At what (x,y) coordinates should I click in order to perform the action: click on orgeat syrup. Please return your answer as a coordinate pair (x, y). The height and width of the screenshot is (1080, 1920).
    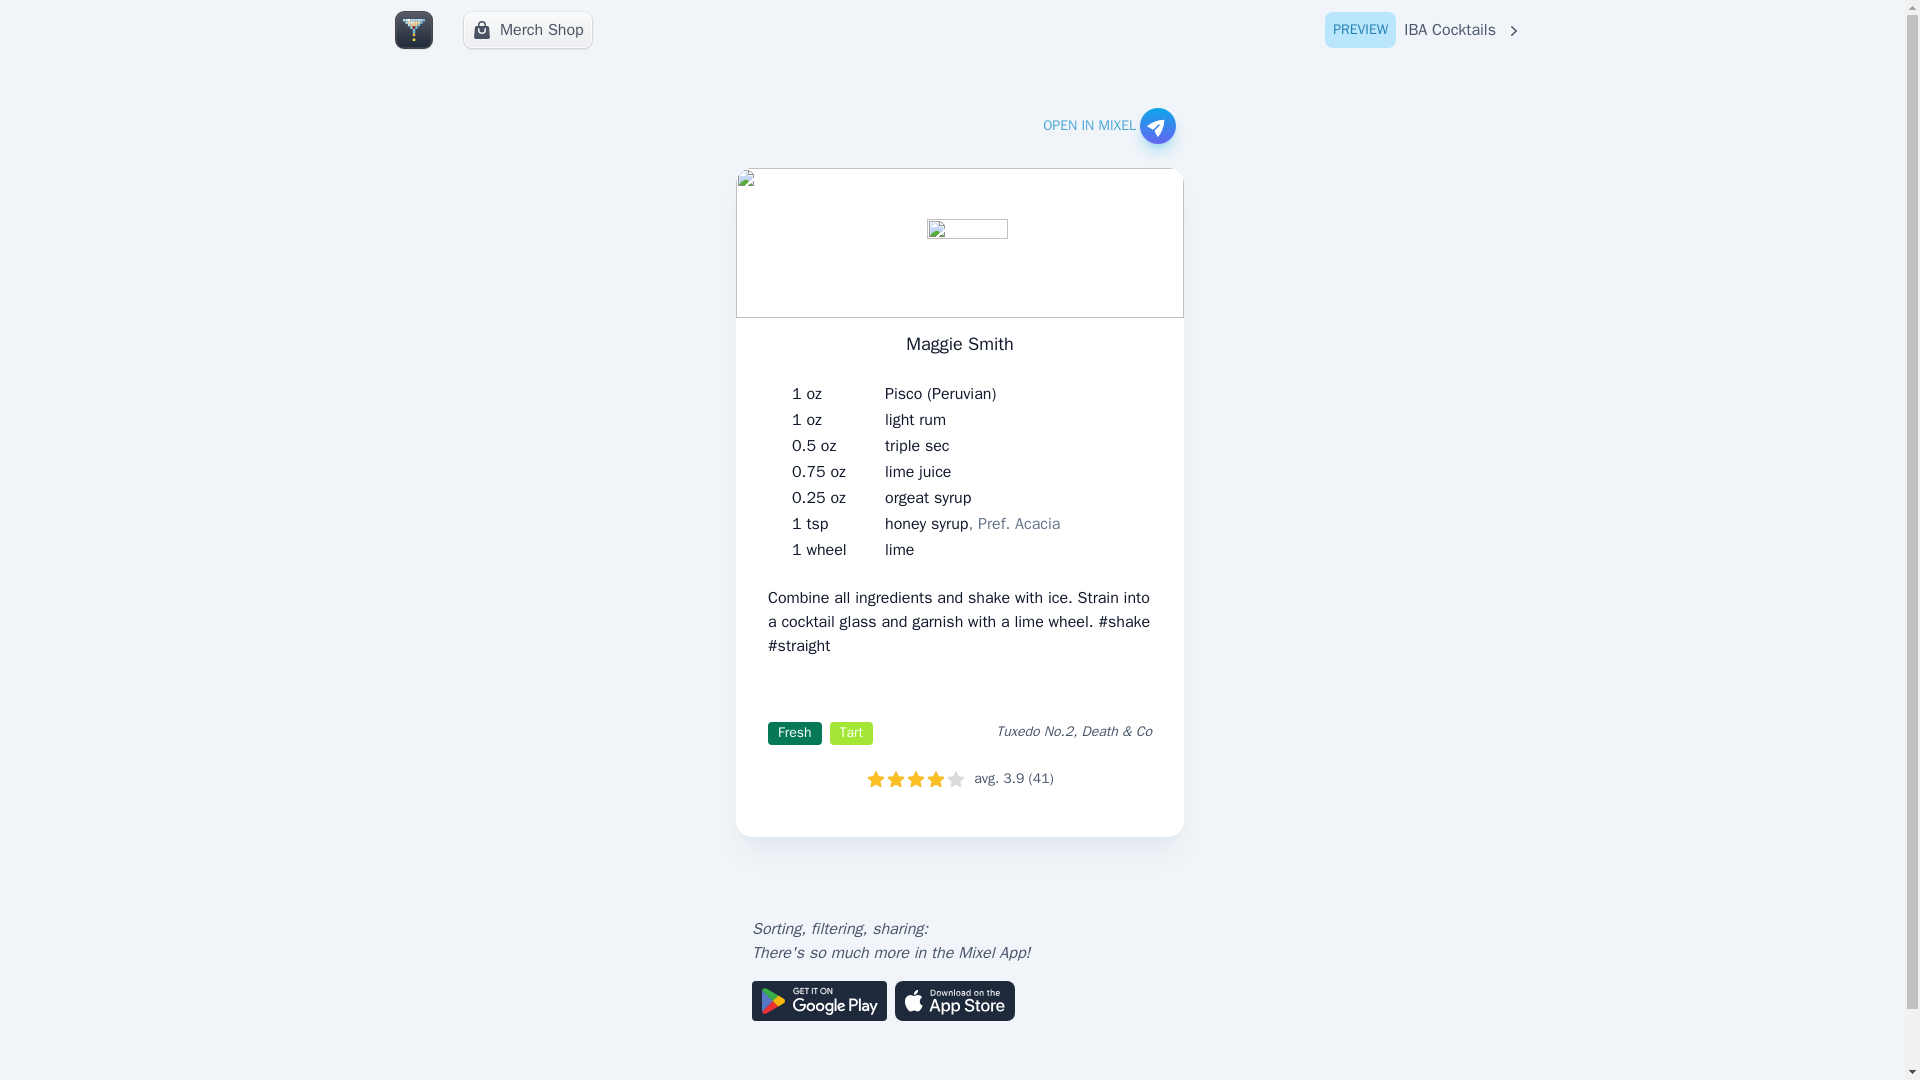
    Looking at the image, I should click on (899, 549).